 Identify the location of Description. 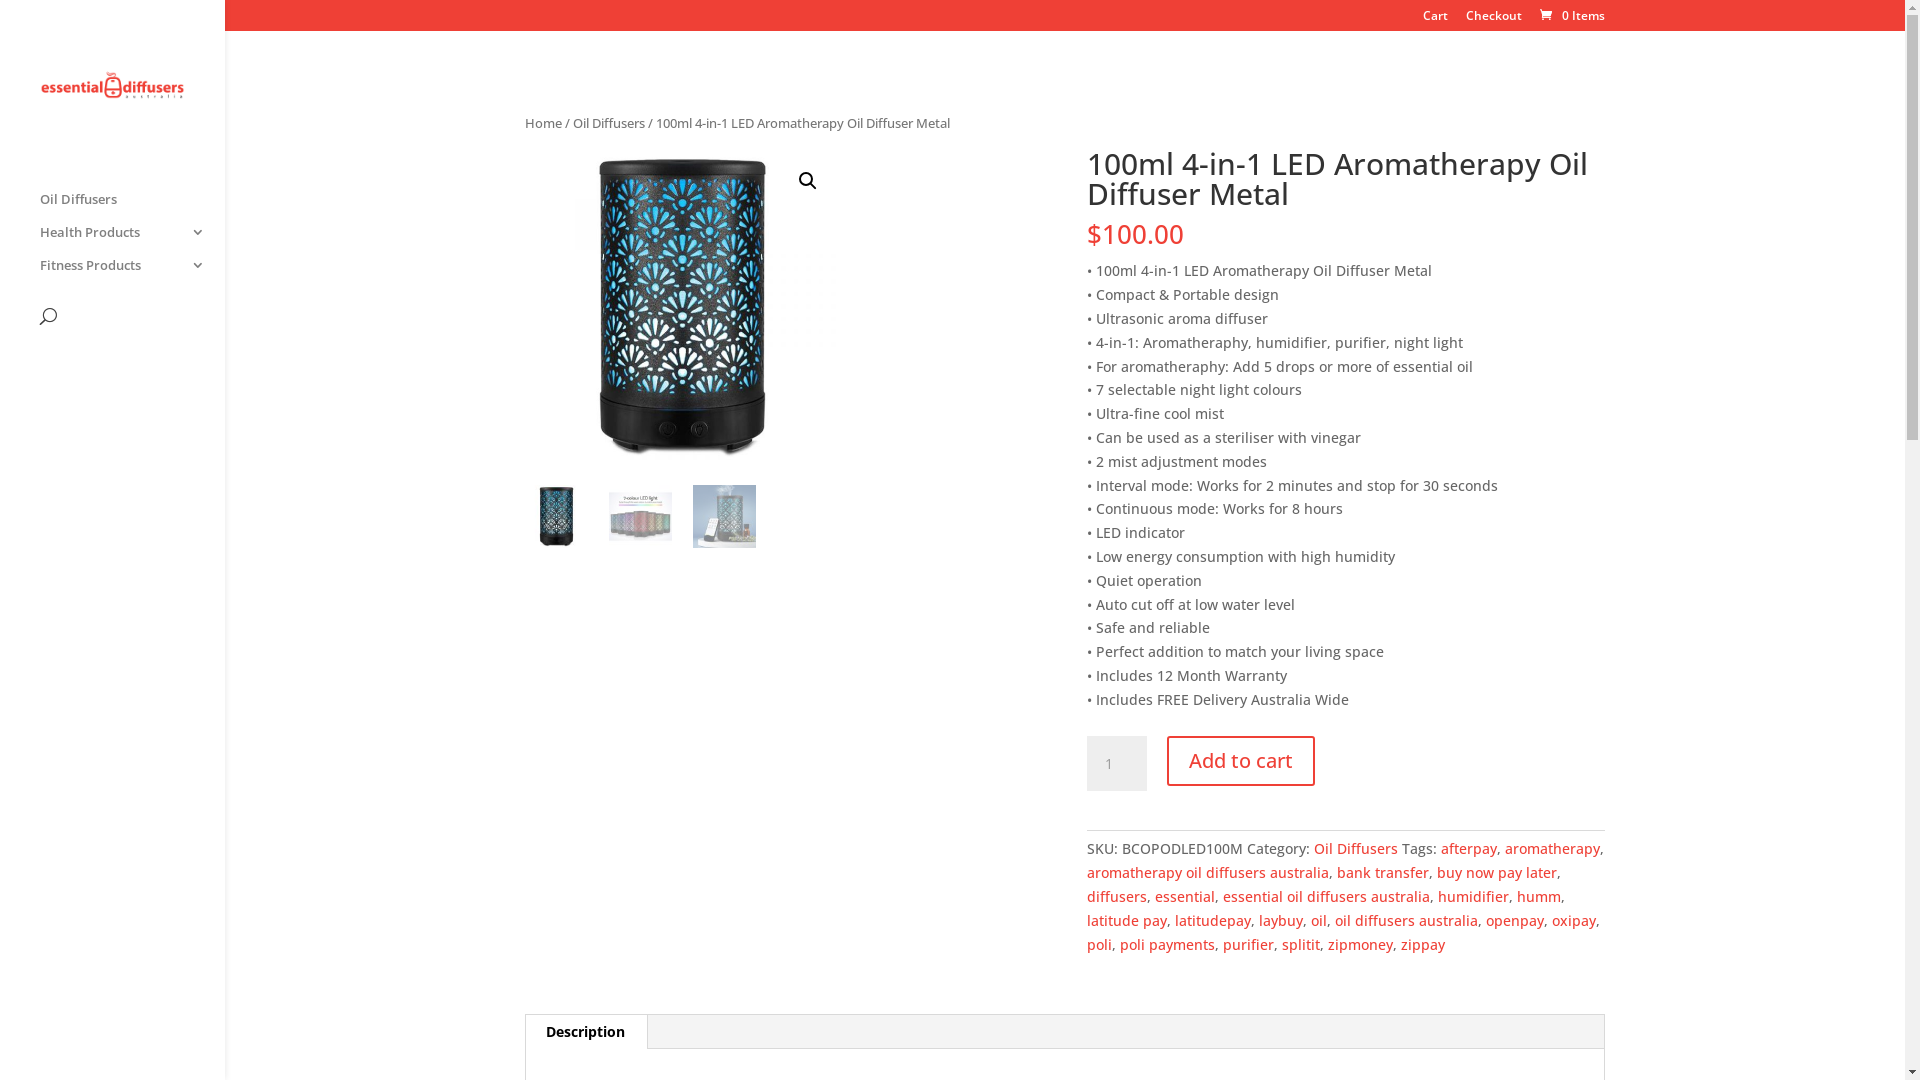
(586, 1032).